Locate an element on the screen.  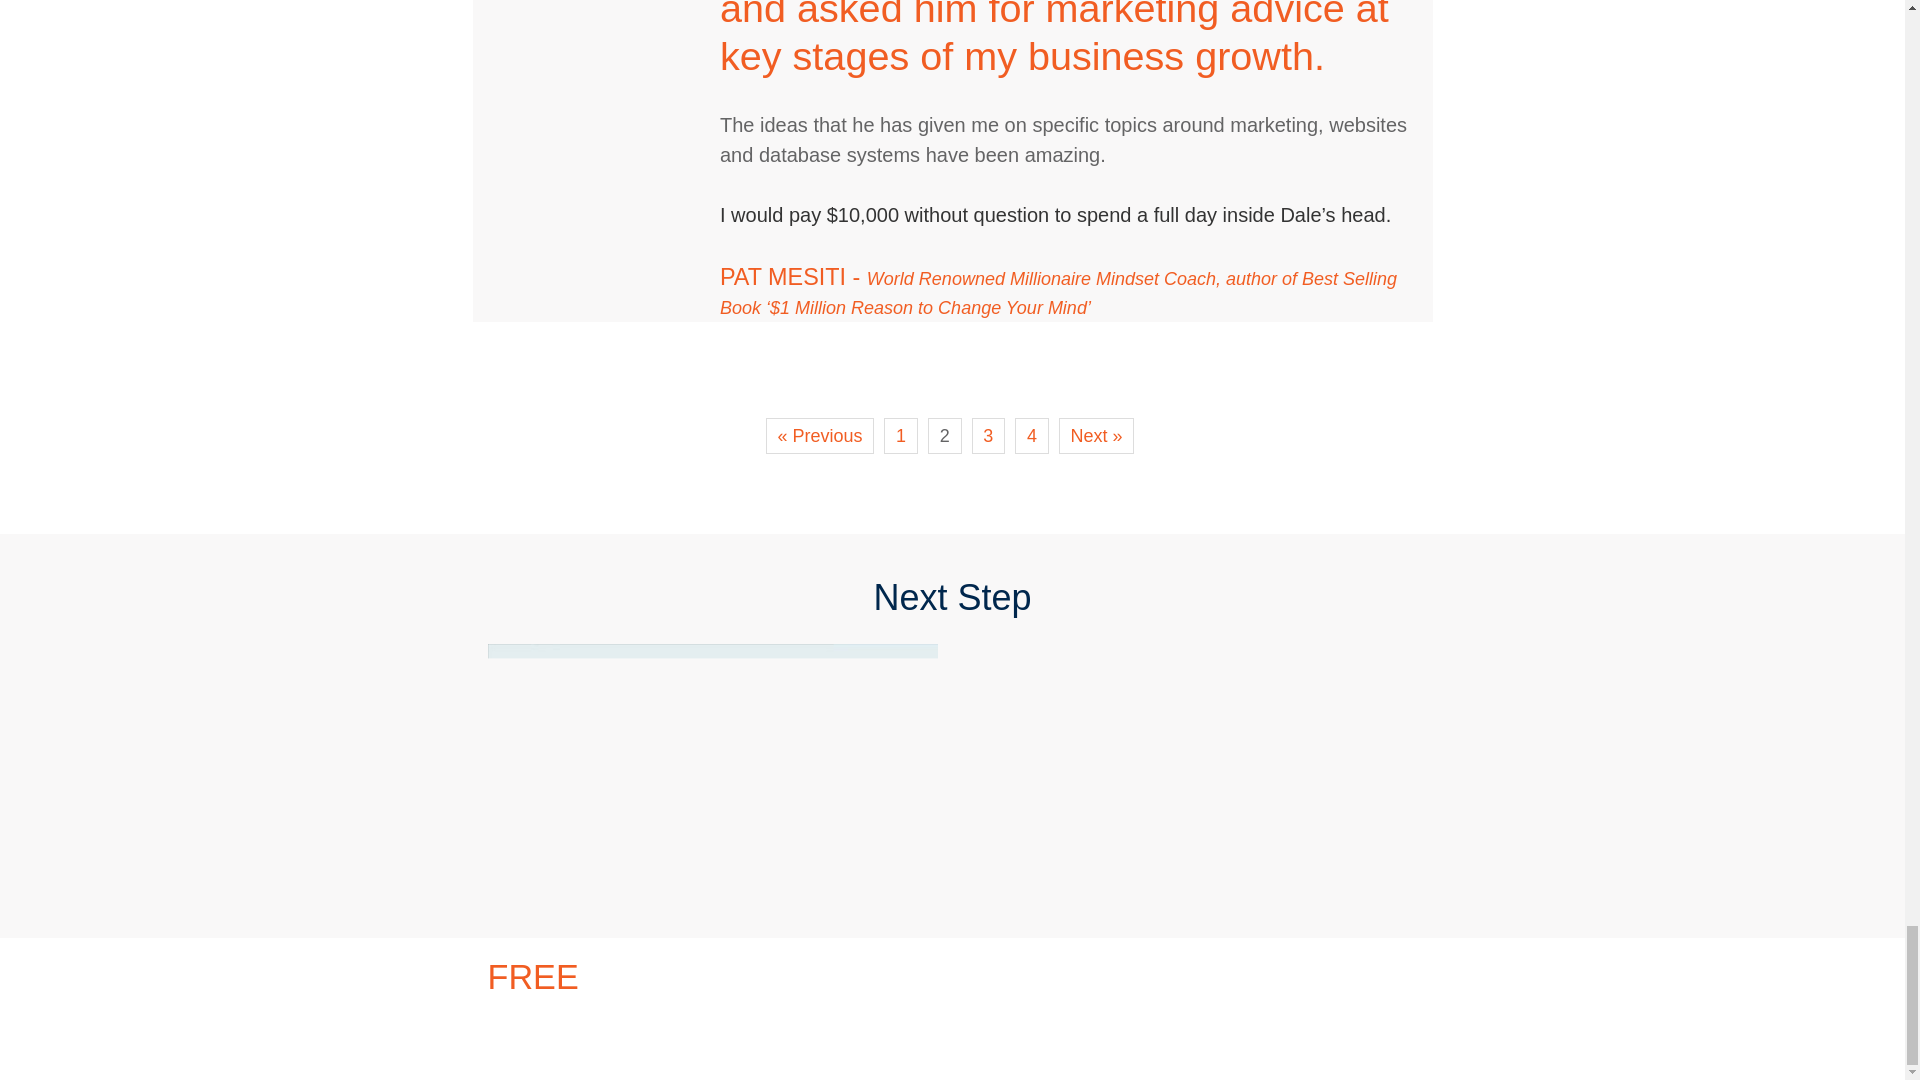
4 is located at coordinates (1032, 435).